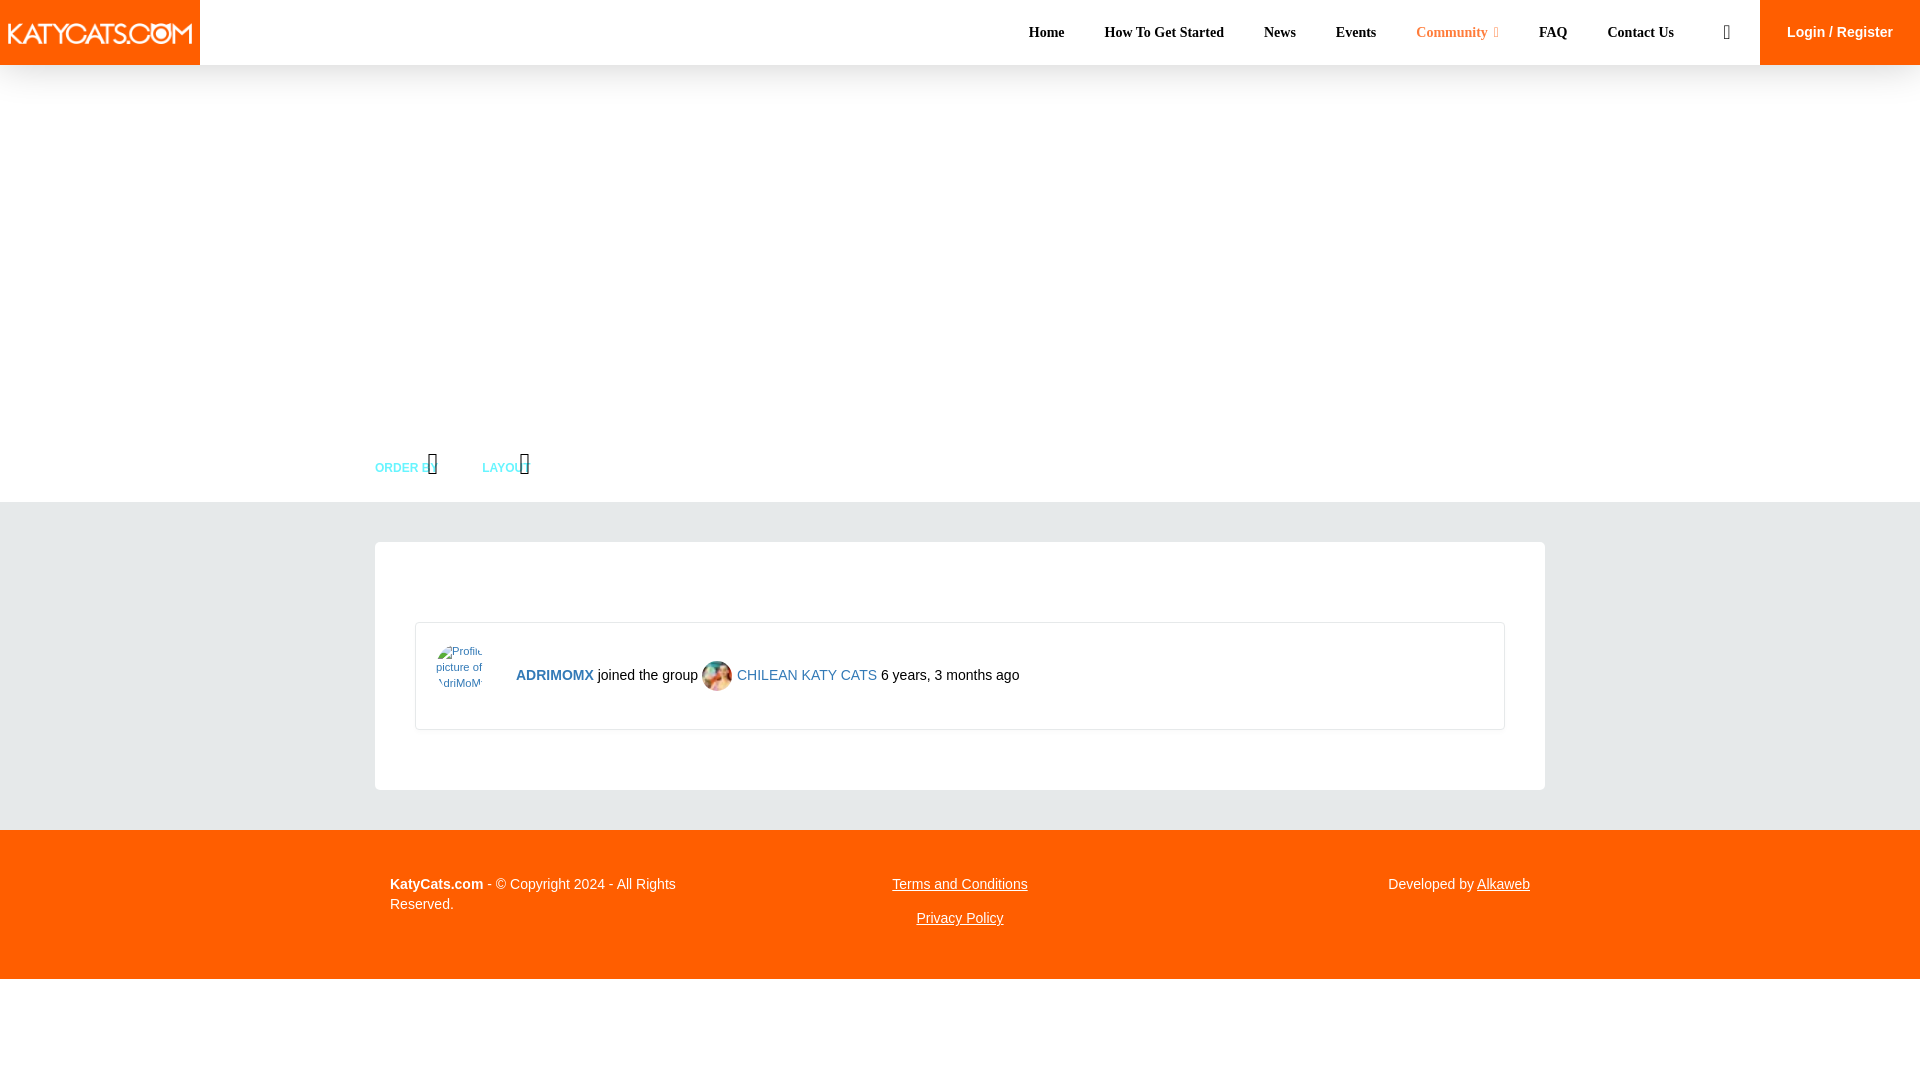  What do you see at coordinates (1456, 32) in the screenshot?
I see `Community` at bounding box center [1456, 32].